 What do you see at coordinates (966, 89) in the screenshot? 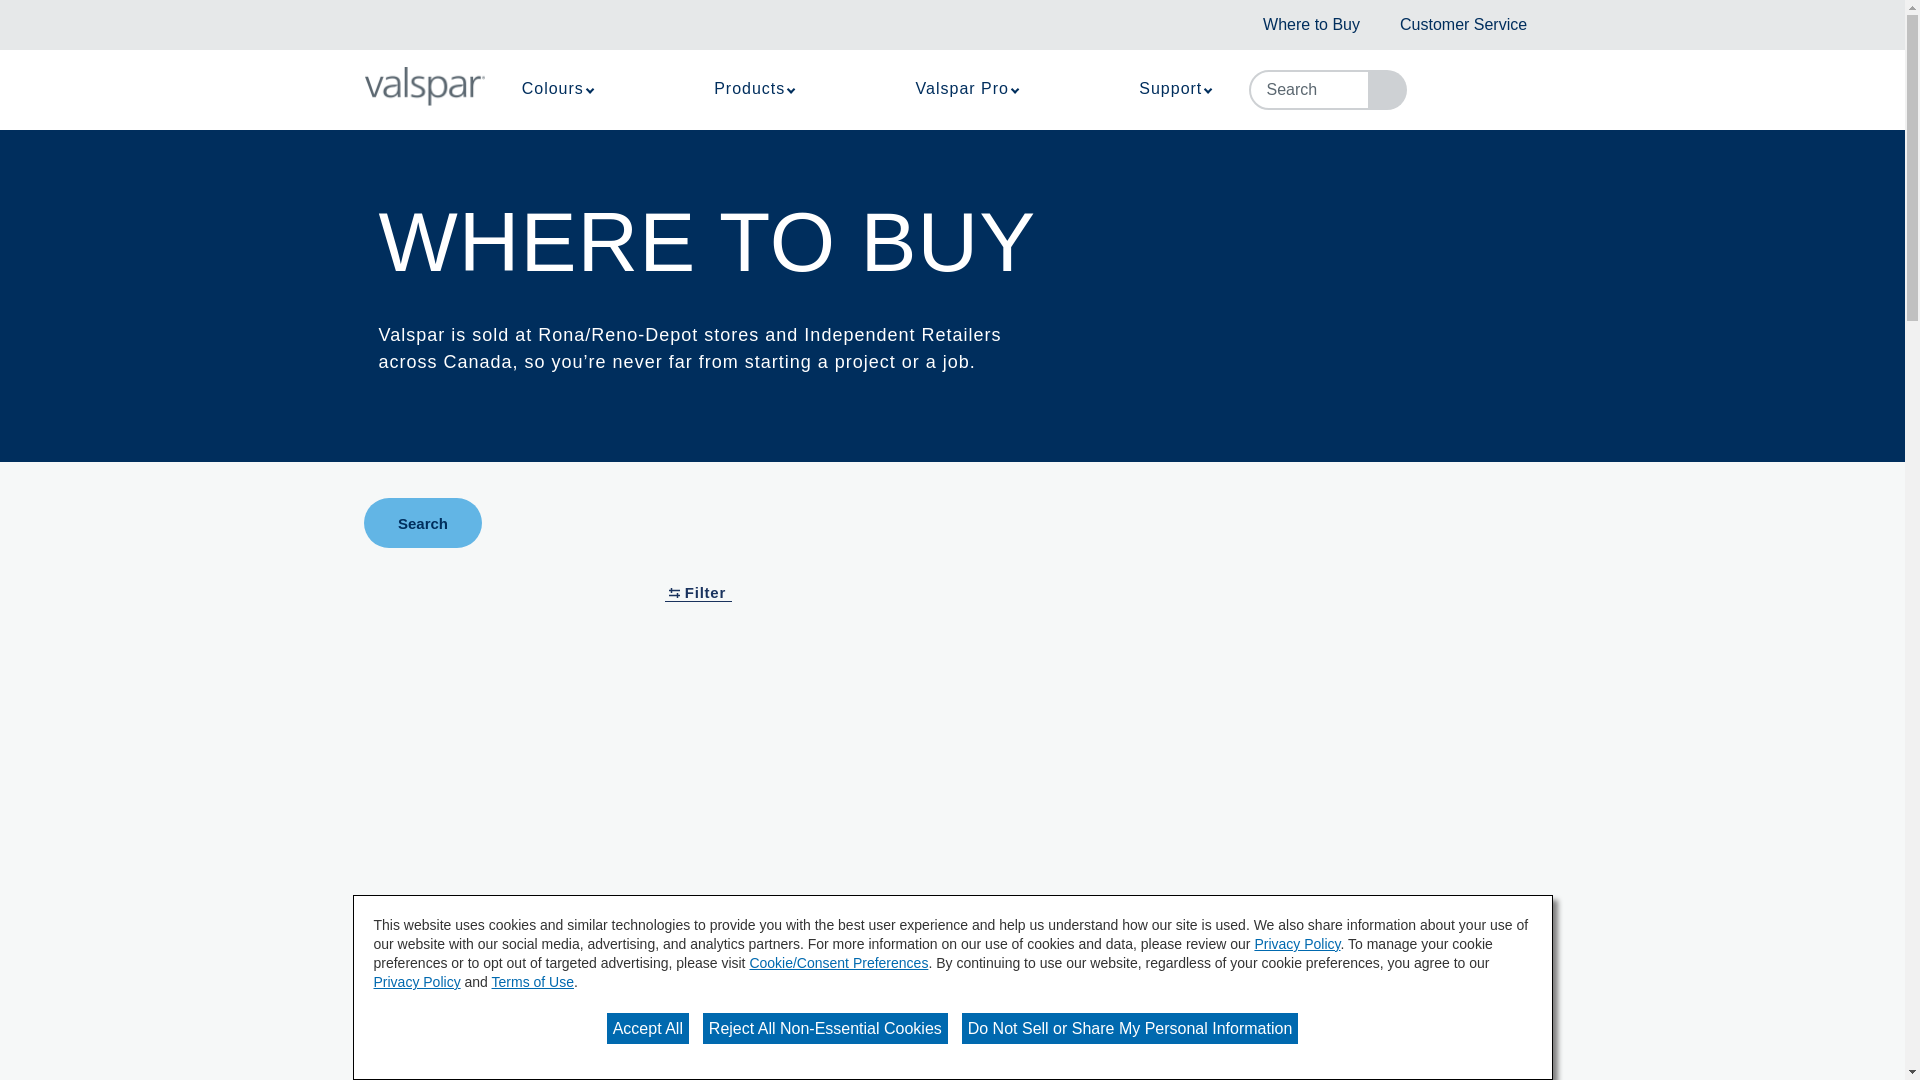
I see `Valspar Pro` at bounding box center [966, 89].